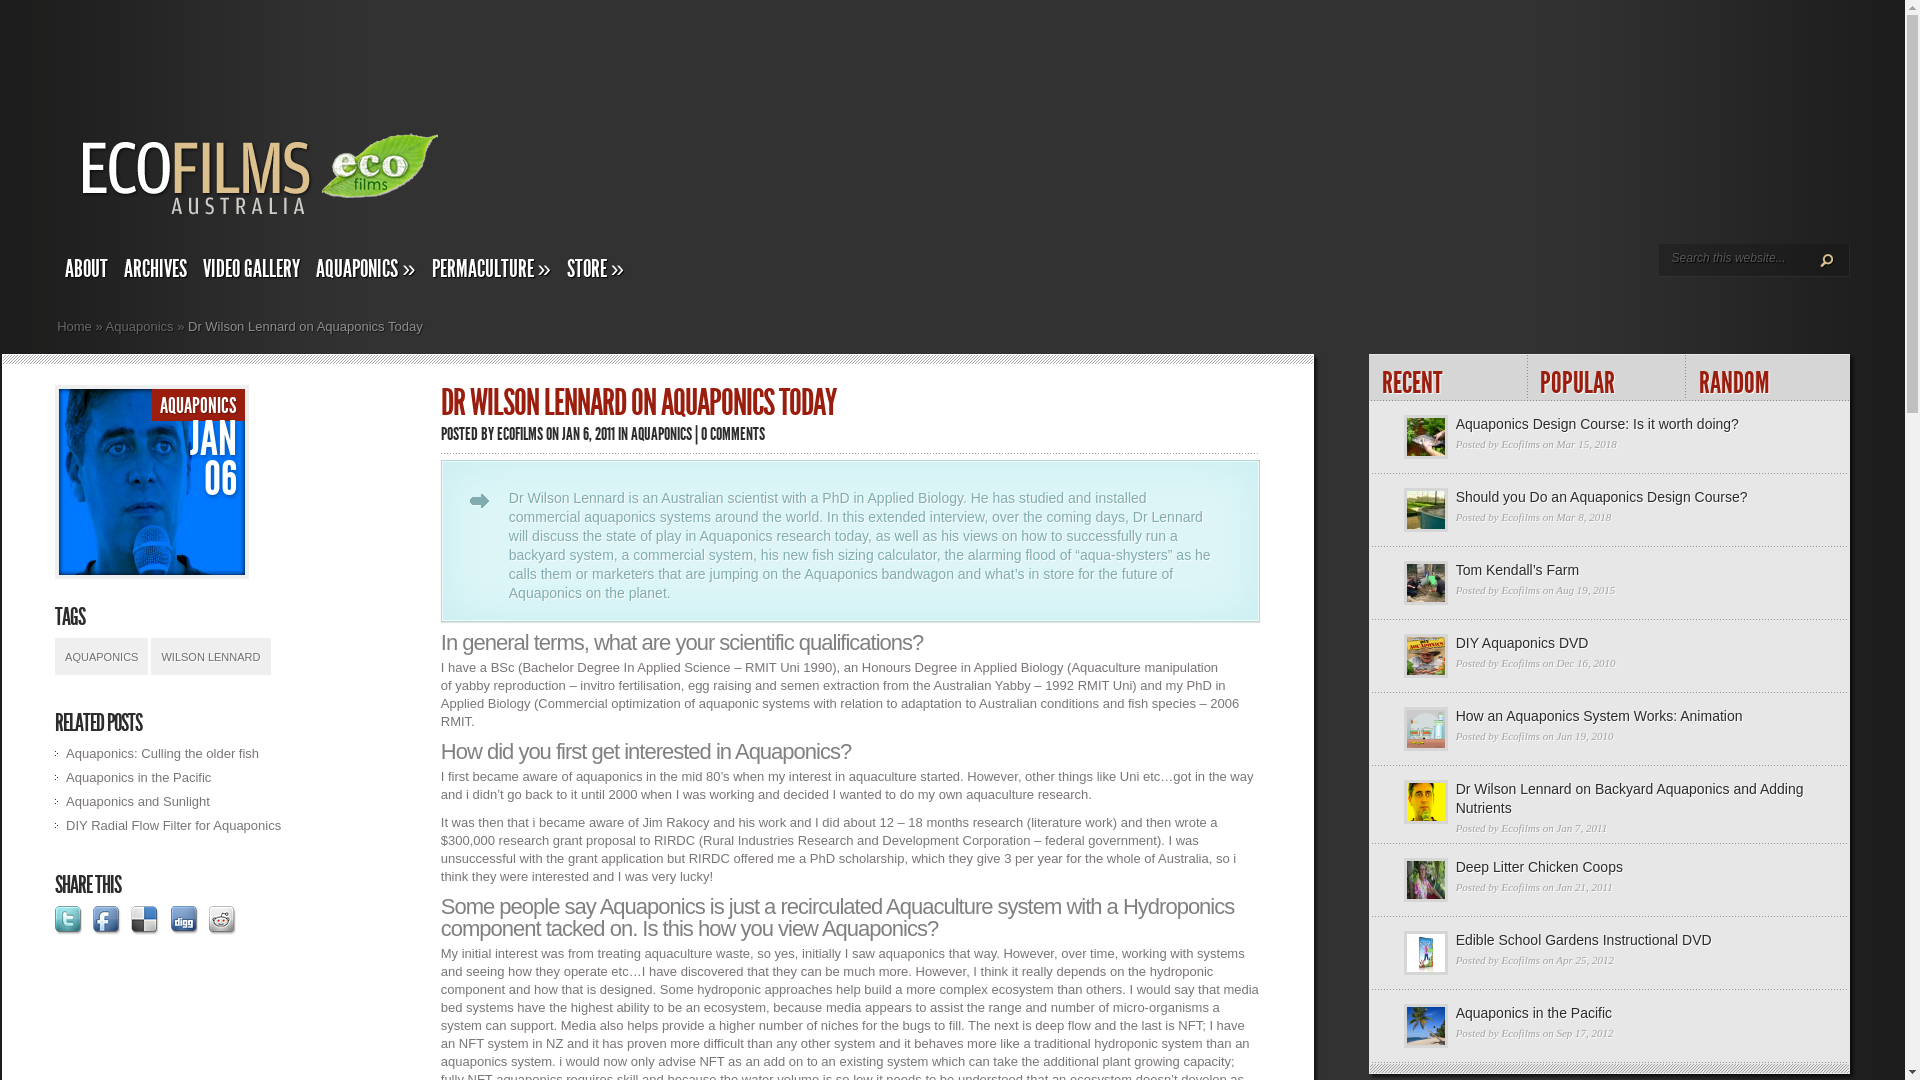 The image size is (1920, 1080). What do you see at coordinates (1520, 887) in the screenshot?
I see `Ecofilms` at bounding box center [1520, 887].